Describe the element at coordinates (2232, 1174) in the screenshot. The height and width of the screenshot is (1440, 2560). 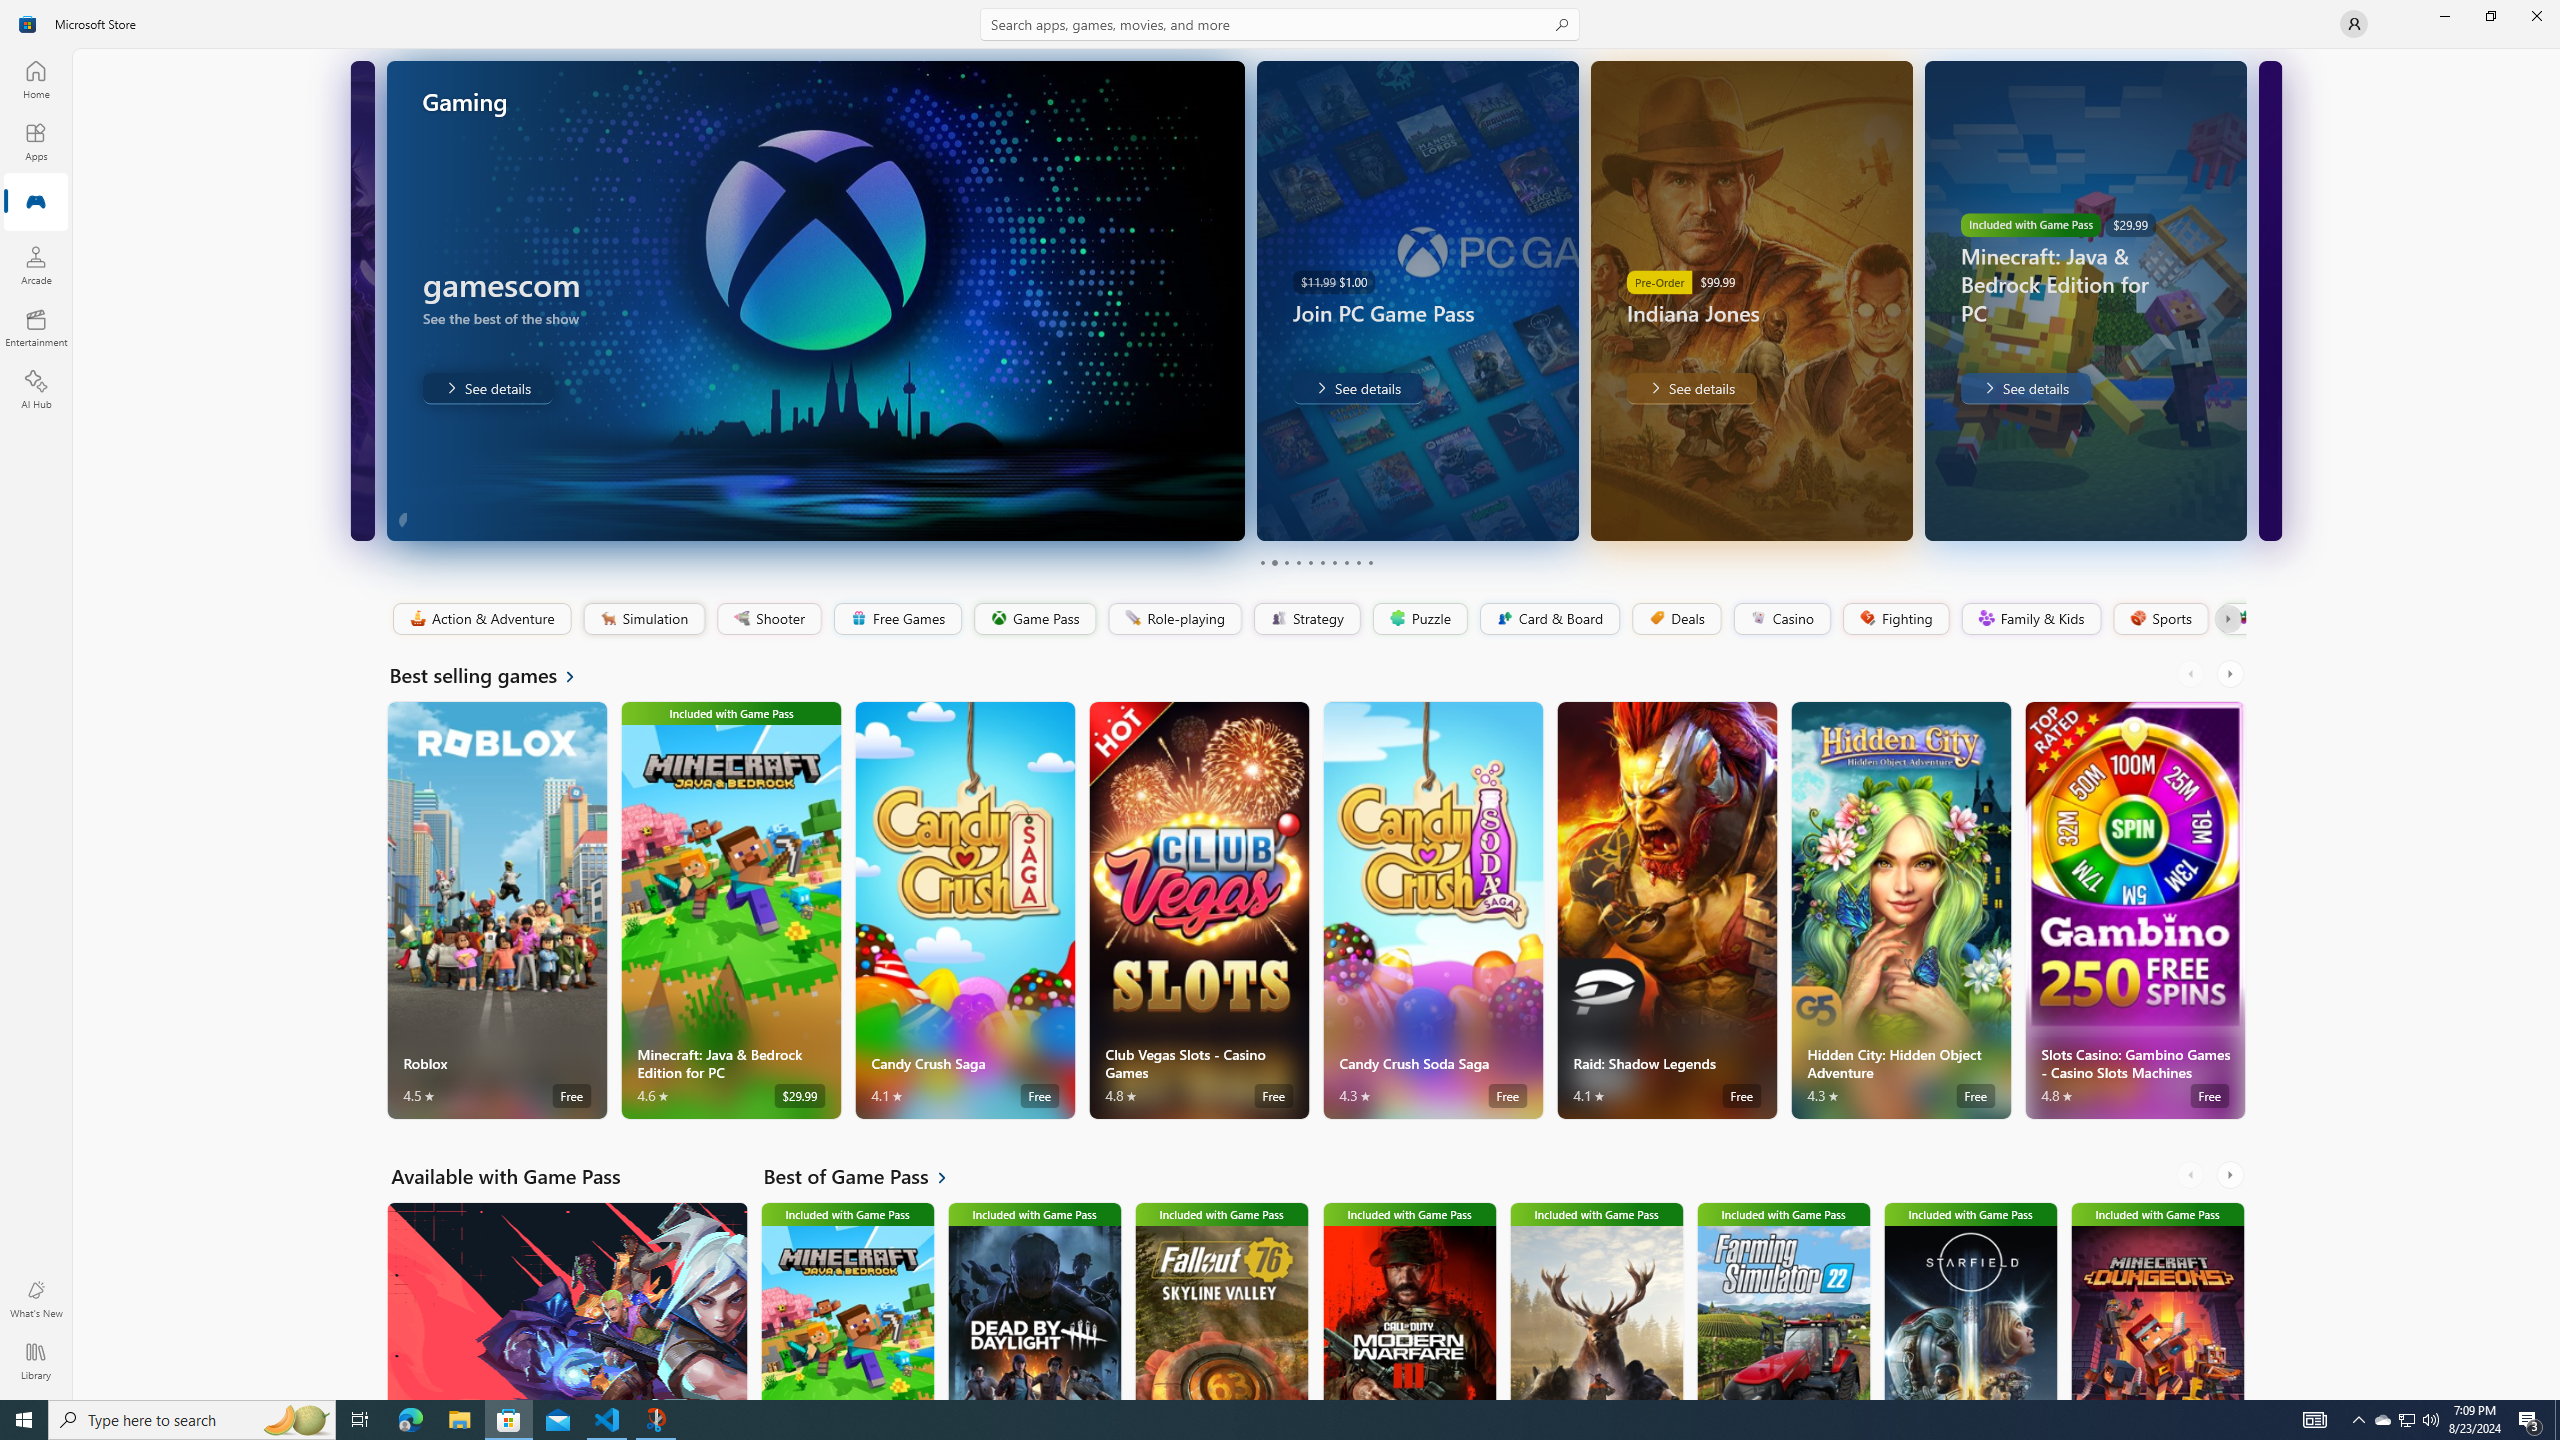
I see `AutomationID: RightScrollButton` at that location.